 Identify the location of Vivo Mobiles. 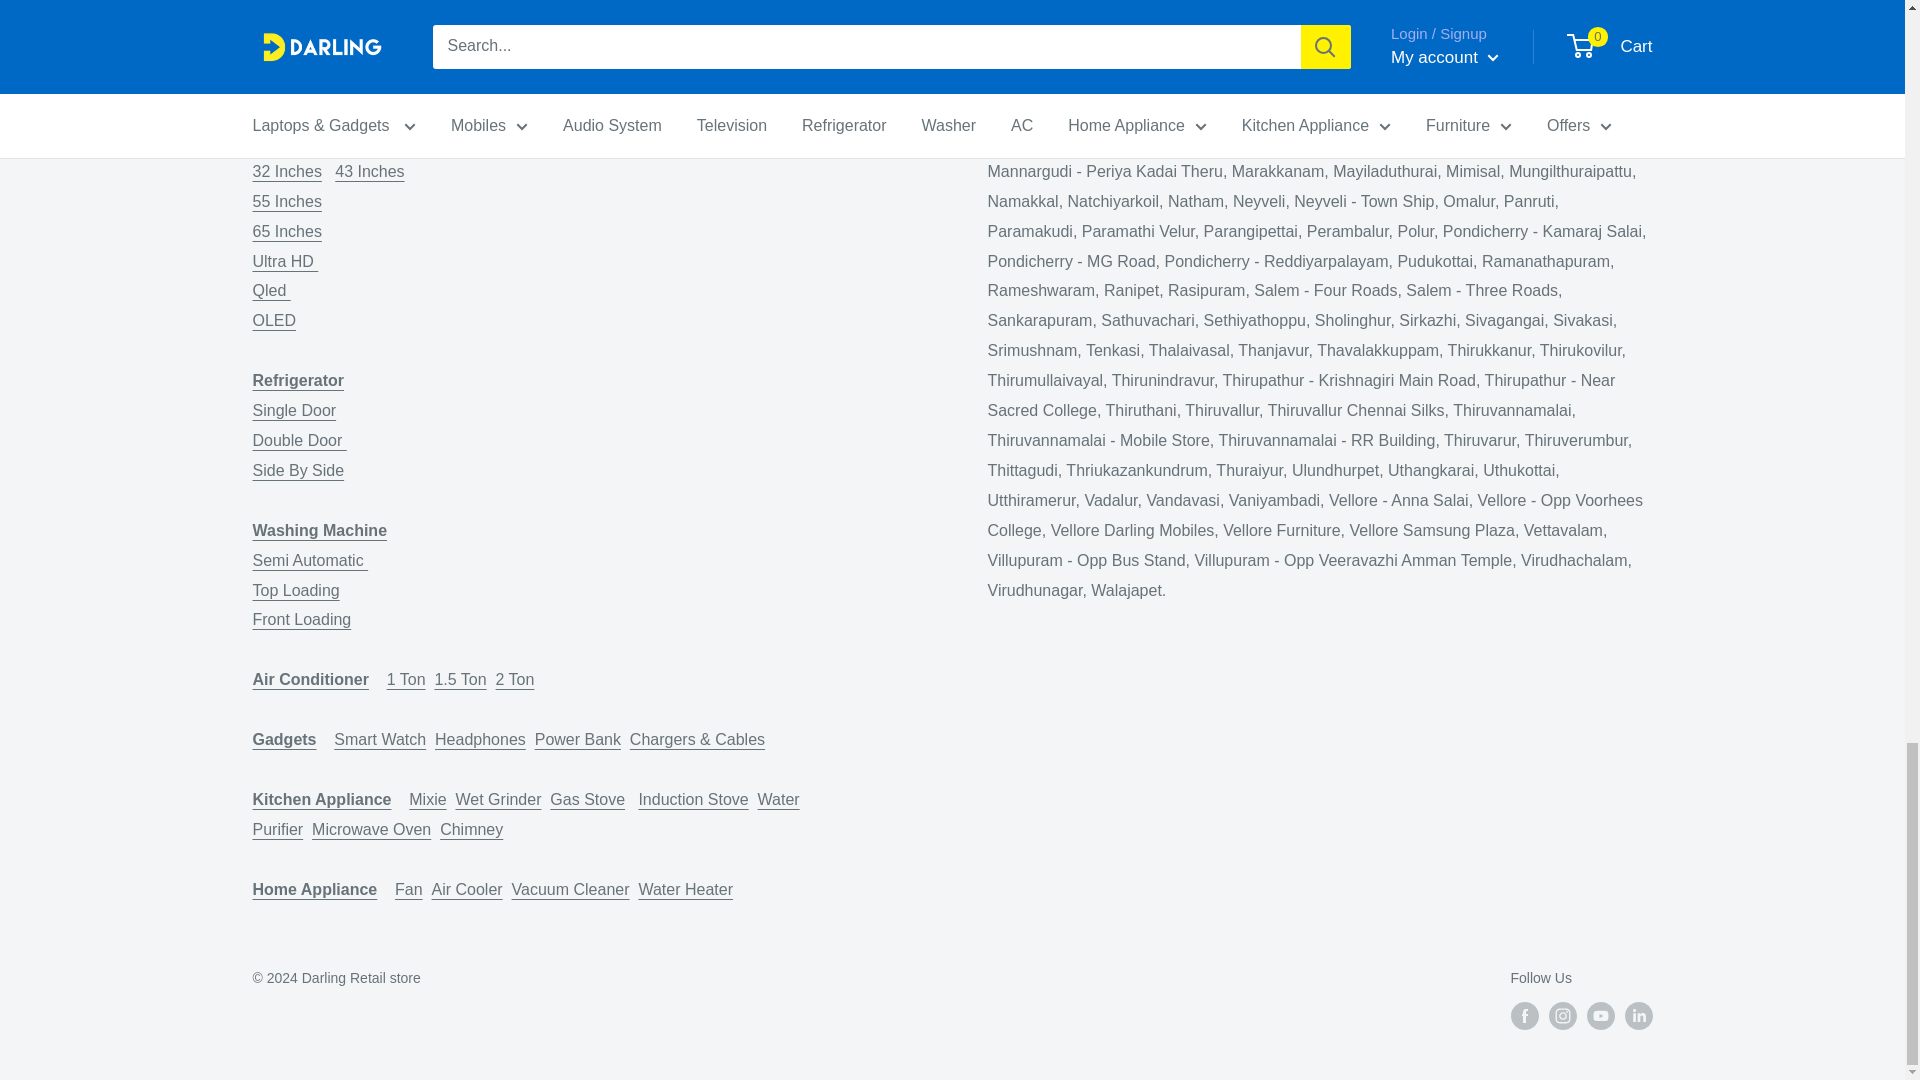
(292, 66).